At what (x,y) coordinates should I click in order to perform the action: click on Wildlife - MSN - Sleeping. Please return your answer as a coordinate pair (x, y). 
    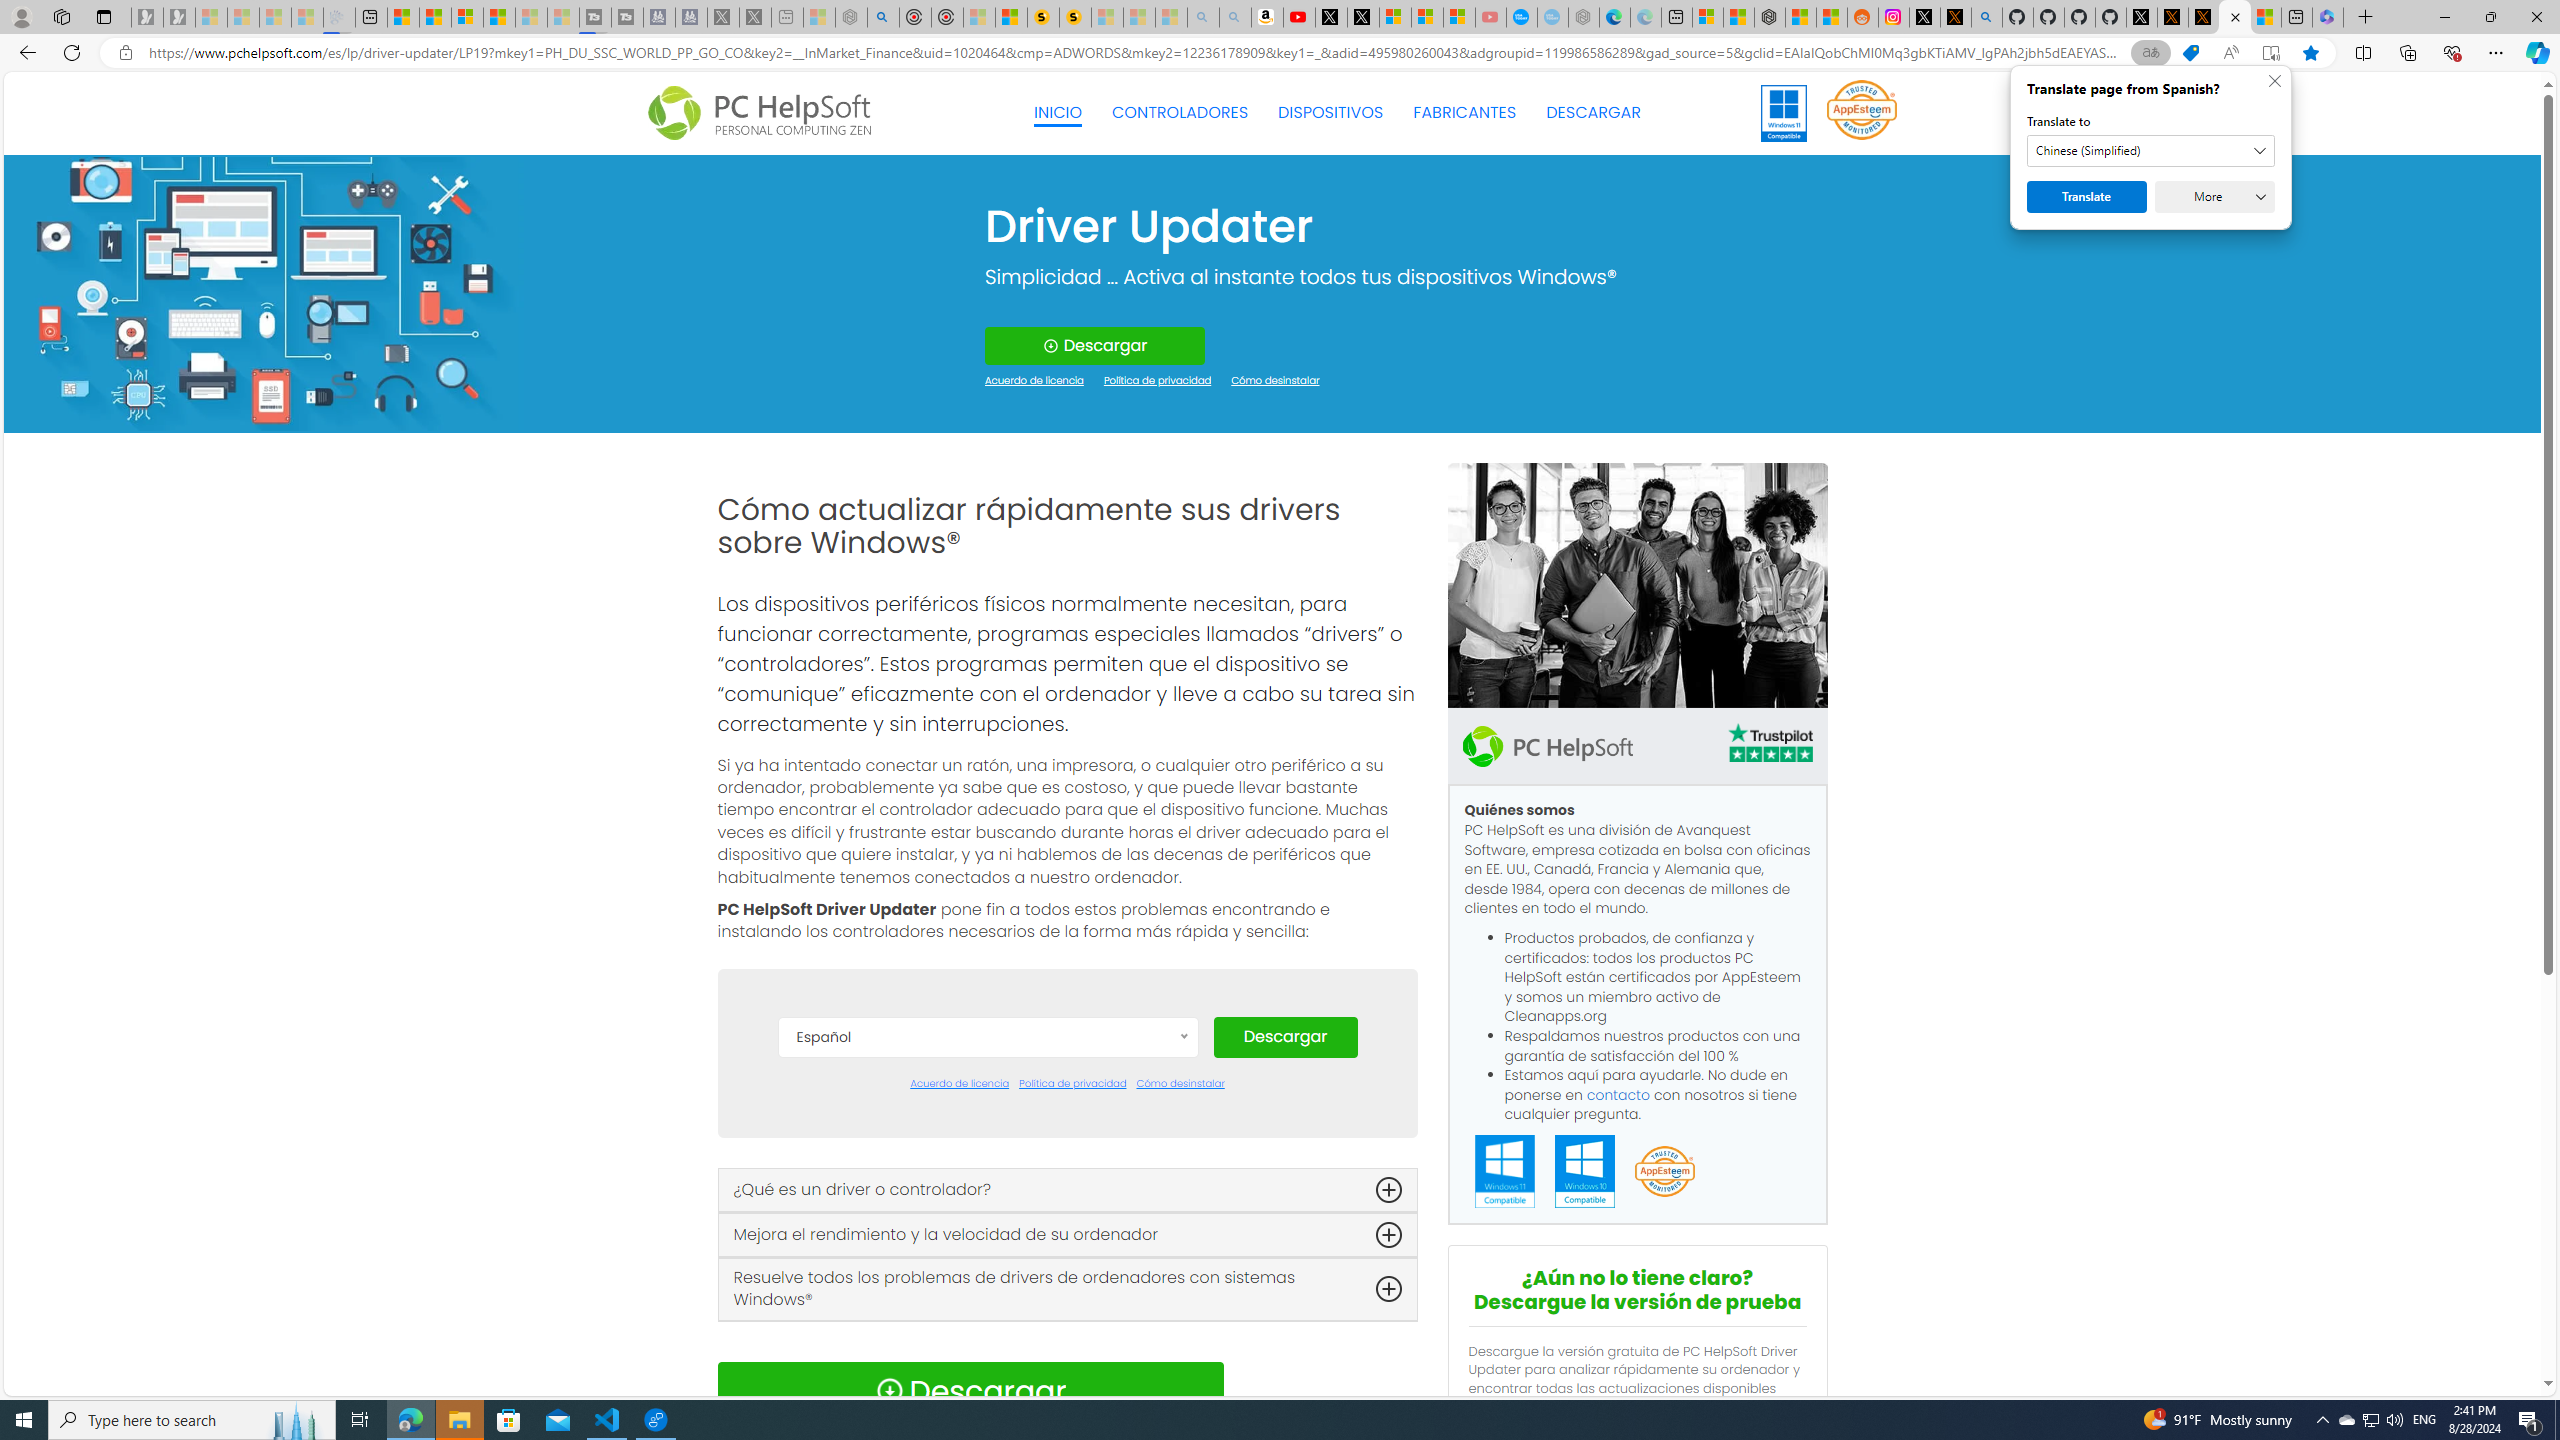
    Looking at the image, I should click on (820, 17).